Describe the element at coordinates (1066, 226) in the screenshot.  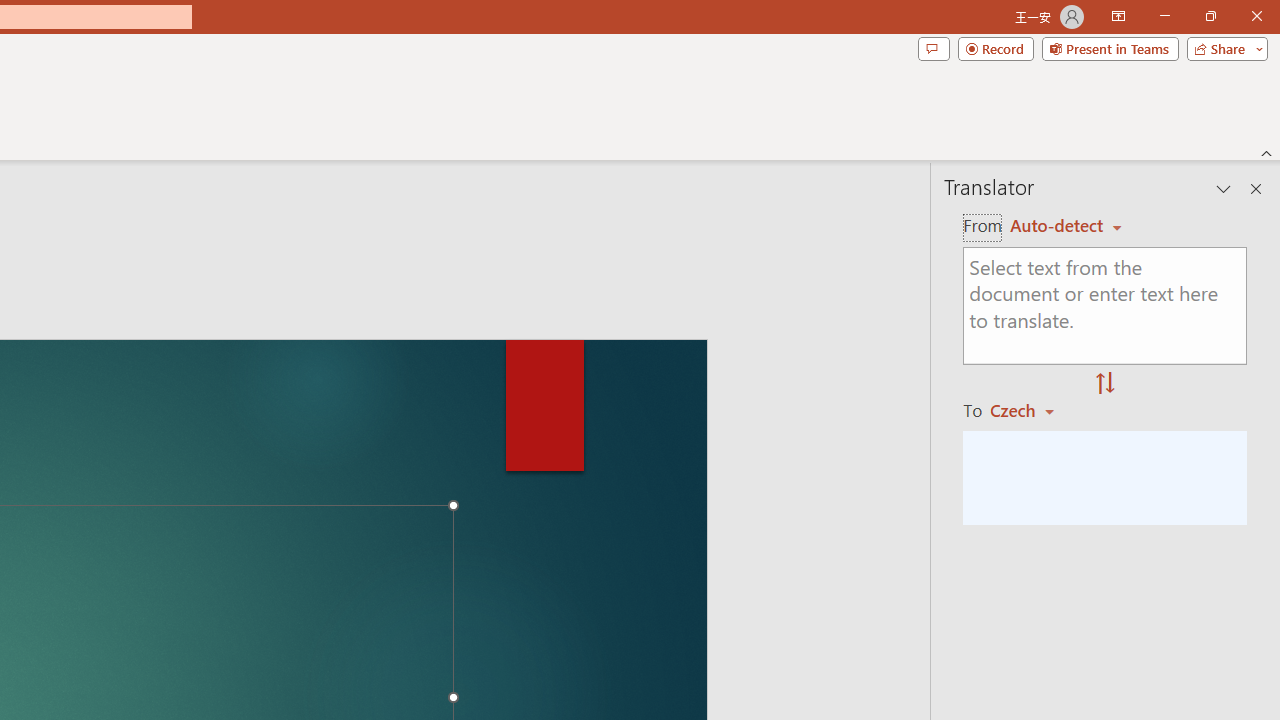
I see `Auto-detect` at that location.